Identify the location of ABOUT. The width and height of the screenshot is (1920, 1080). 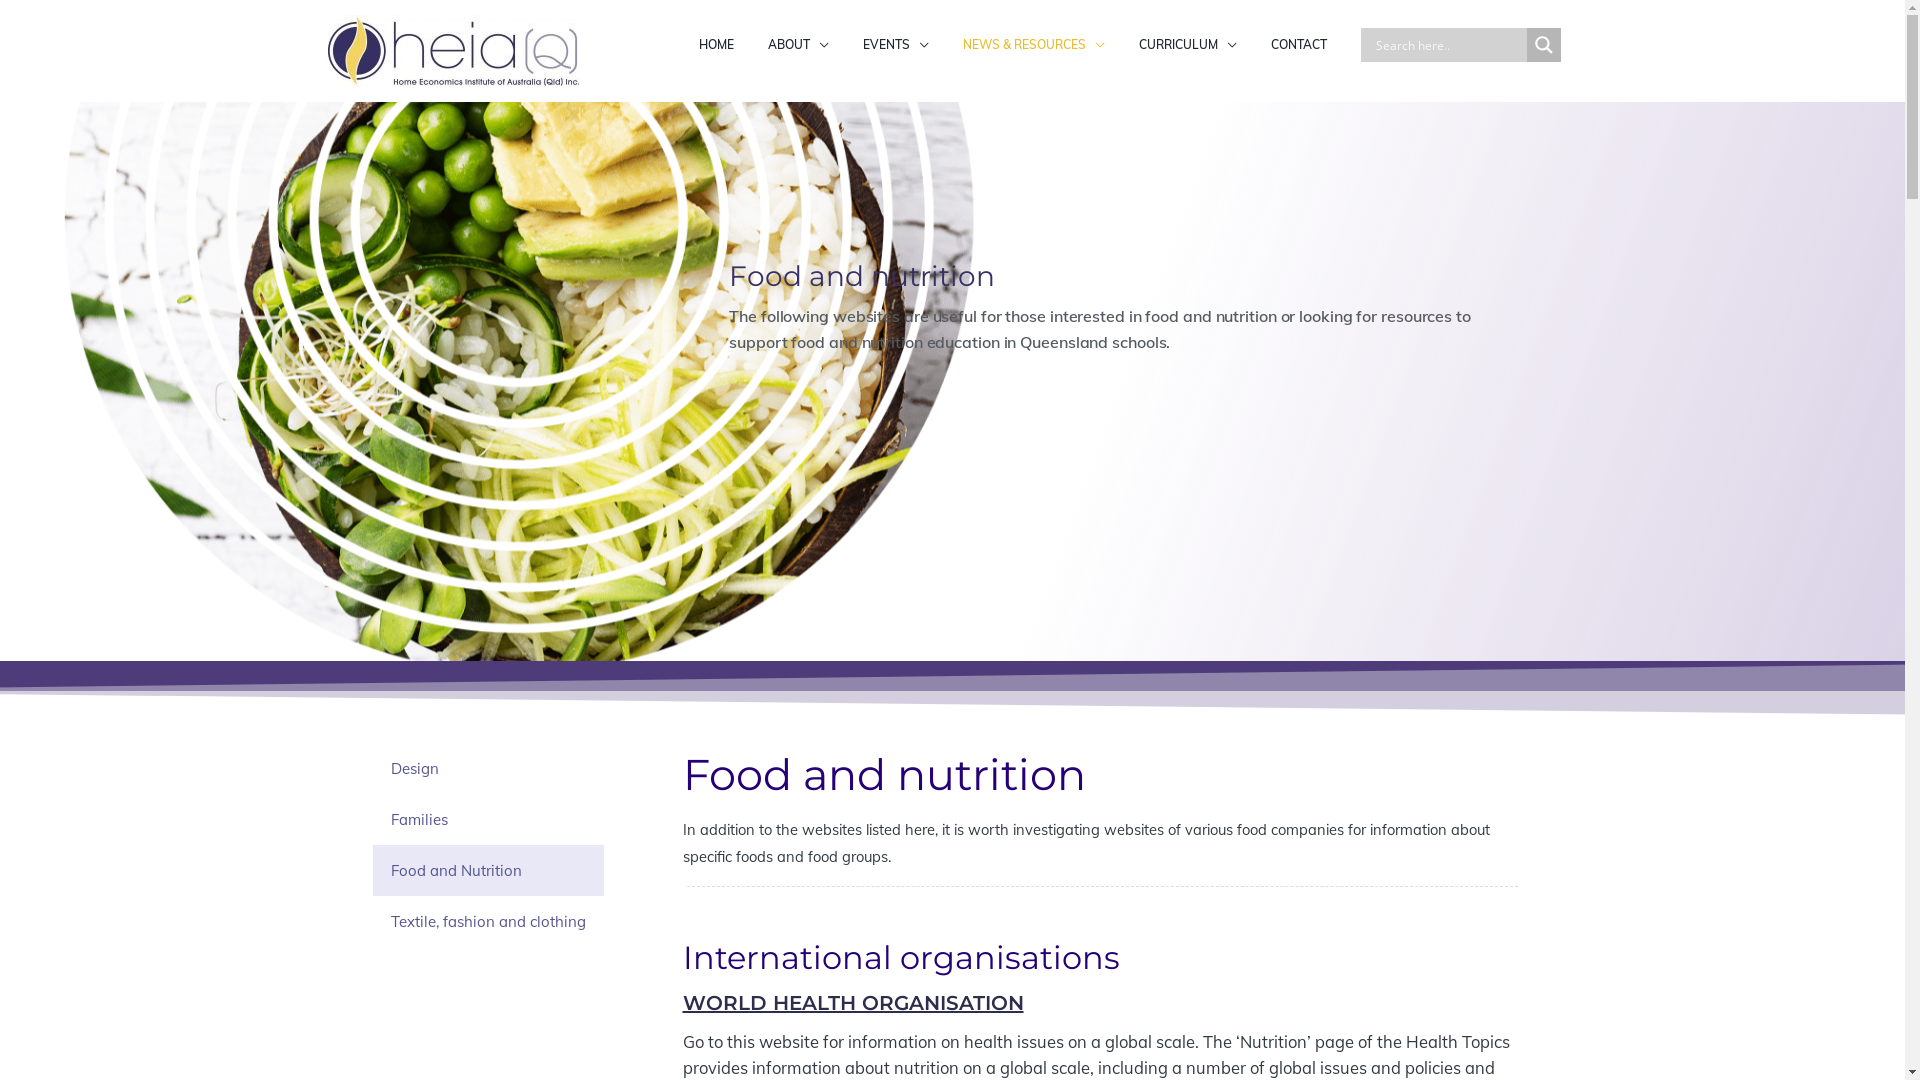
(798, 45).